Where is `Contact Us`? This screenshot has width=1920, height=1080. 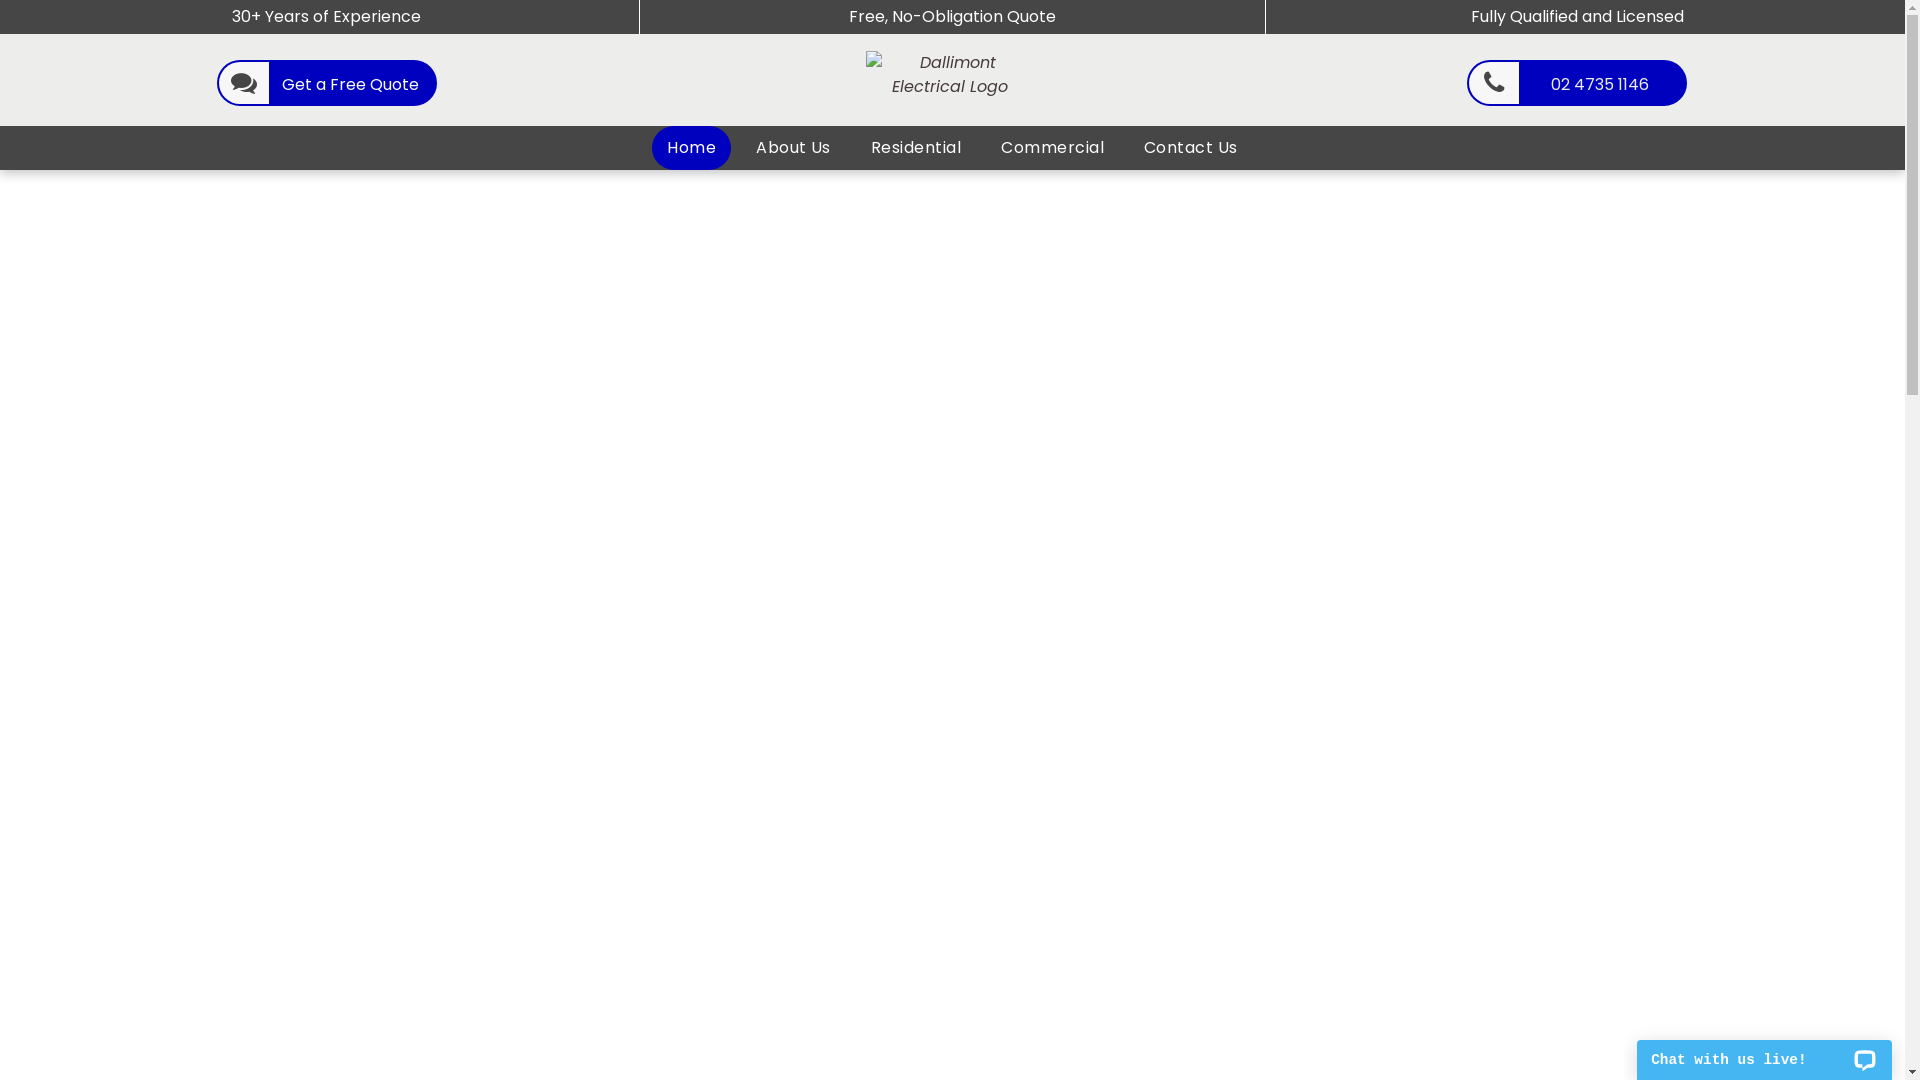 Contact Us is located at coordinates (1191, 148).